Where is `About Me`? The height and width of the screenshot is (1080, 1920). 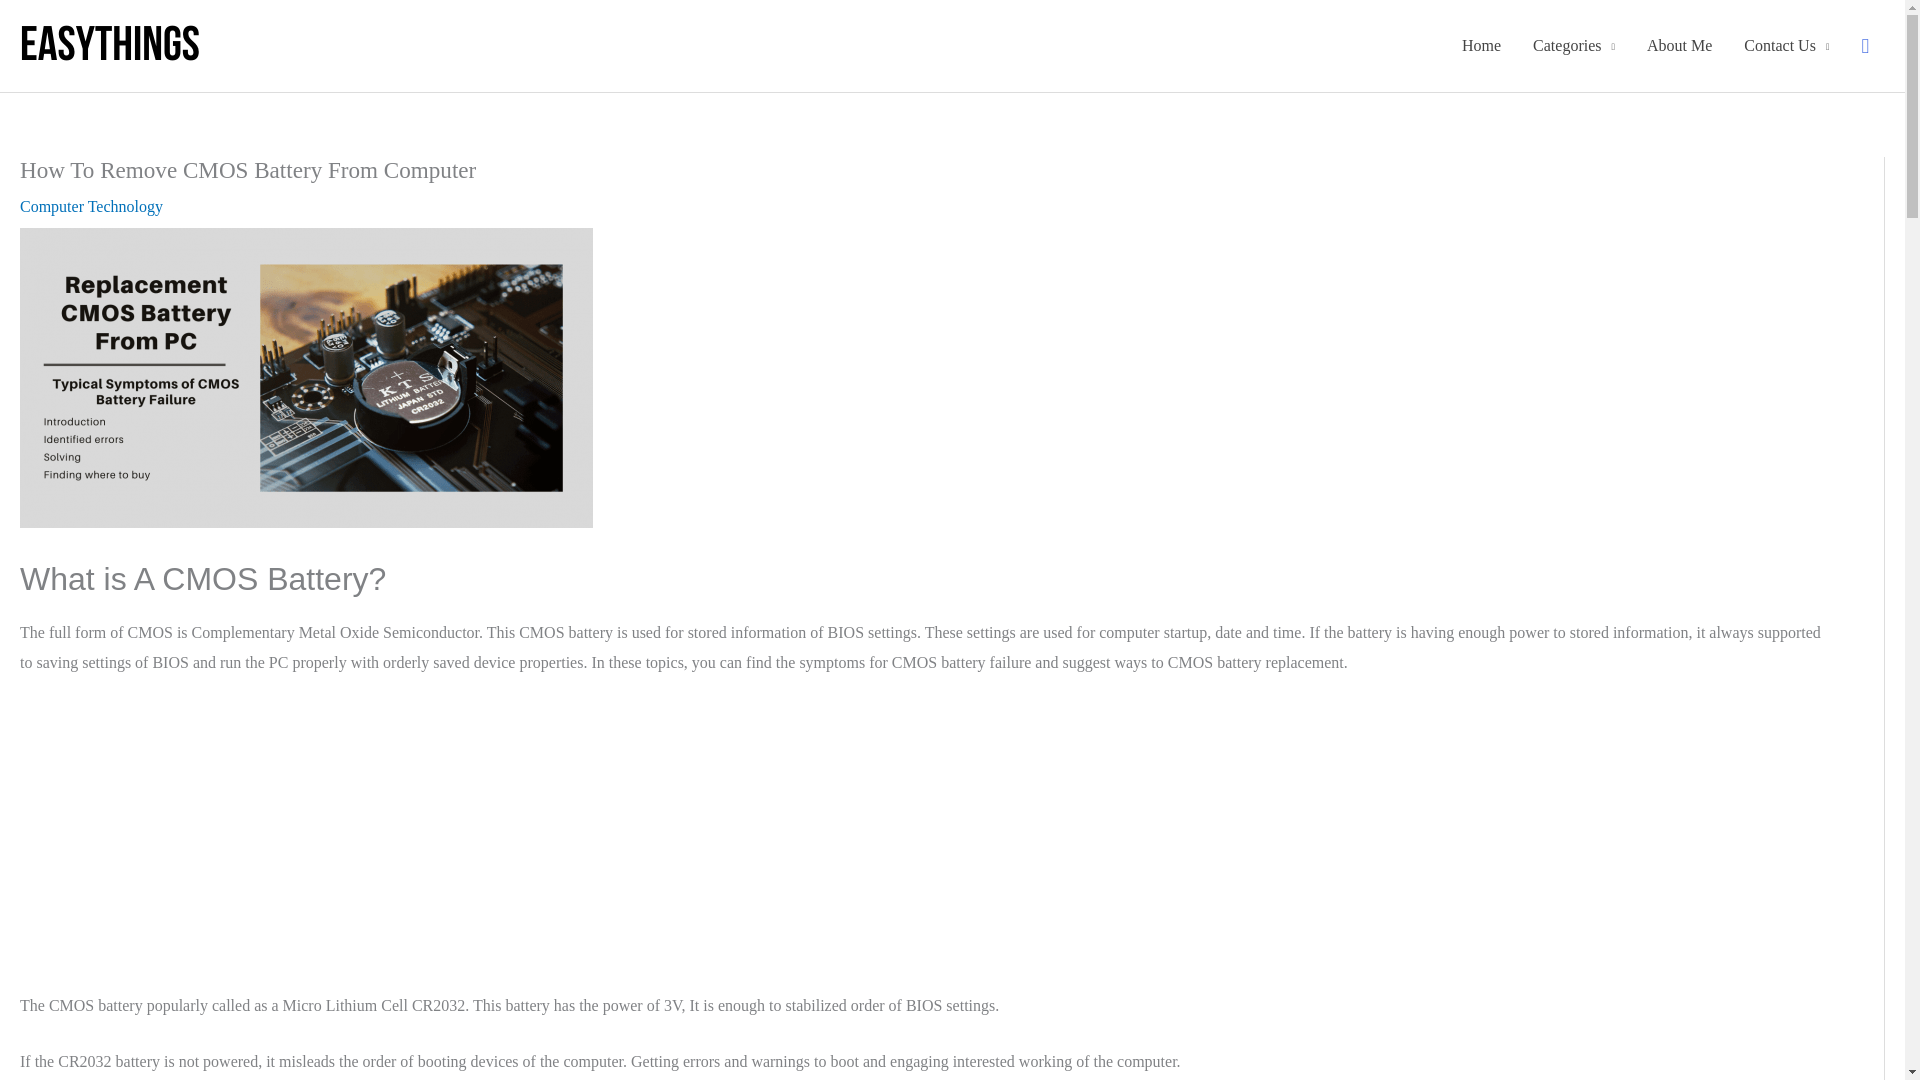 About Me is located at coordinates (1679, 46).